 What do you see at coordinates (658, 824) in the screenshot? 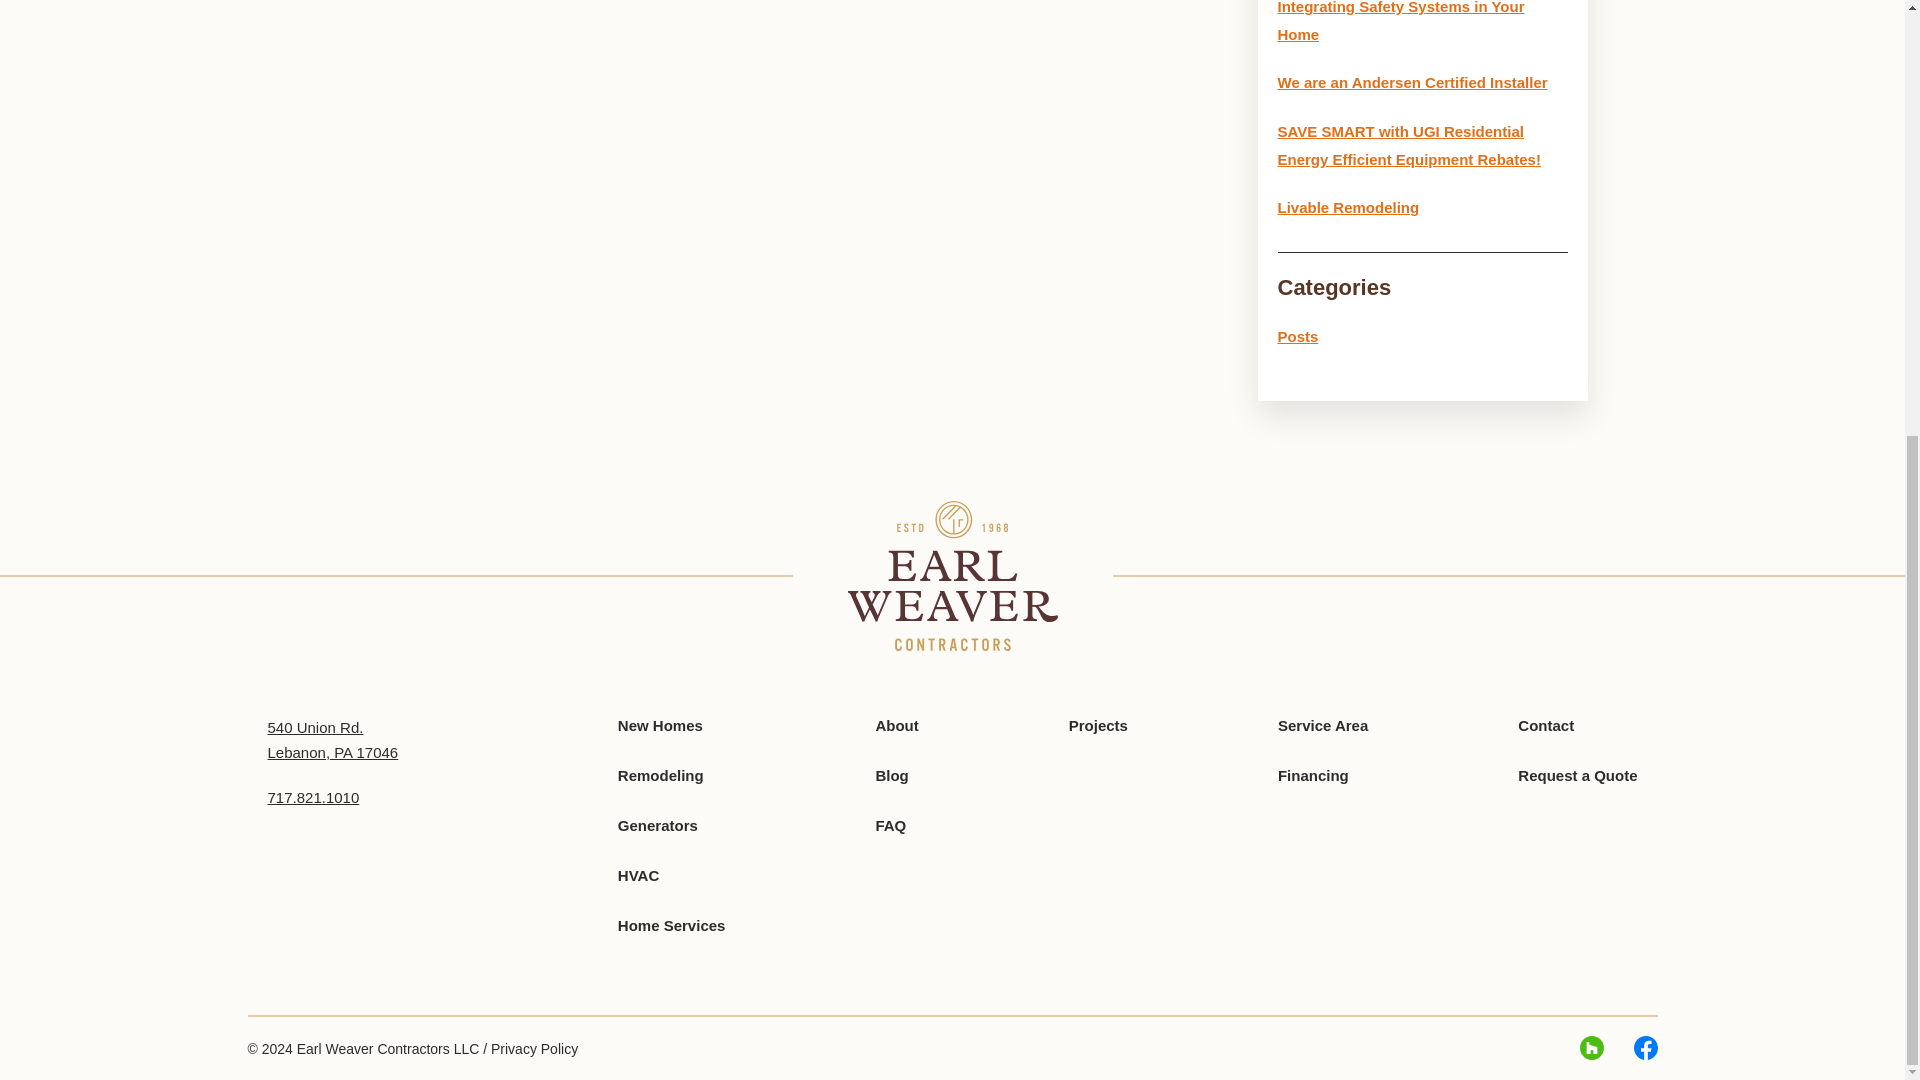
I see `Generators` at bounding box center [658, 824].